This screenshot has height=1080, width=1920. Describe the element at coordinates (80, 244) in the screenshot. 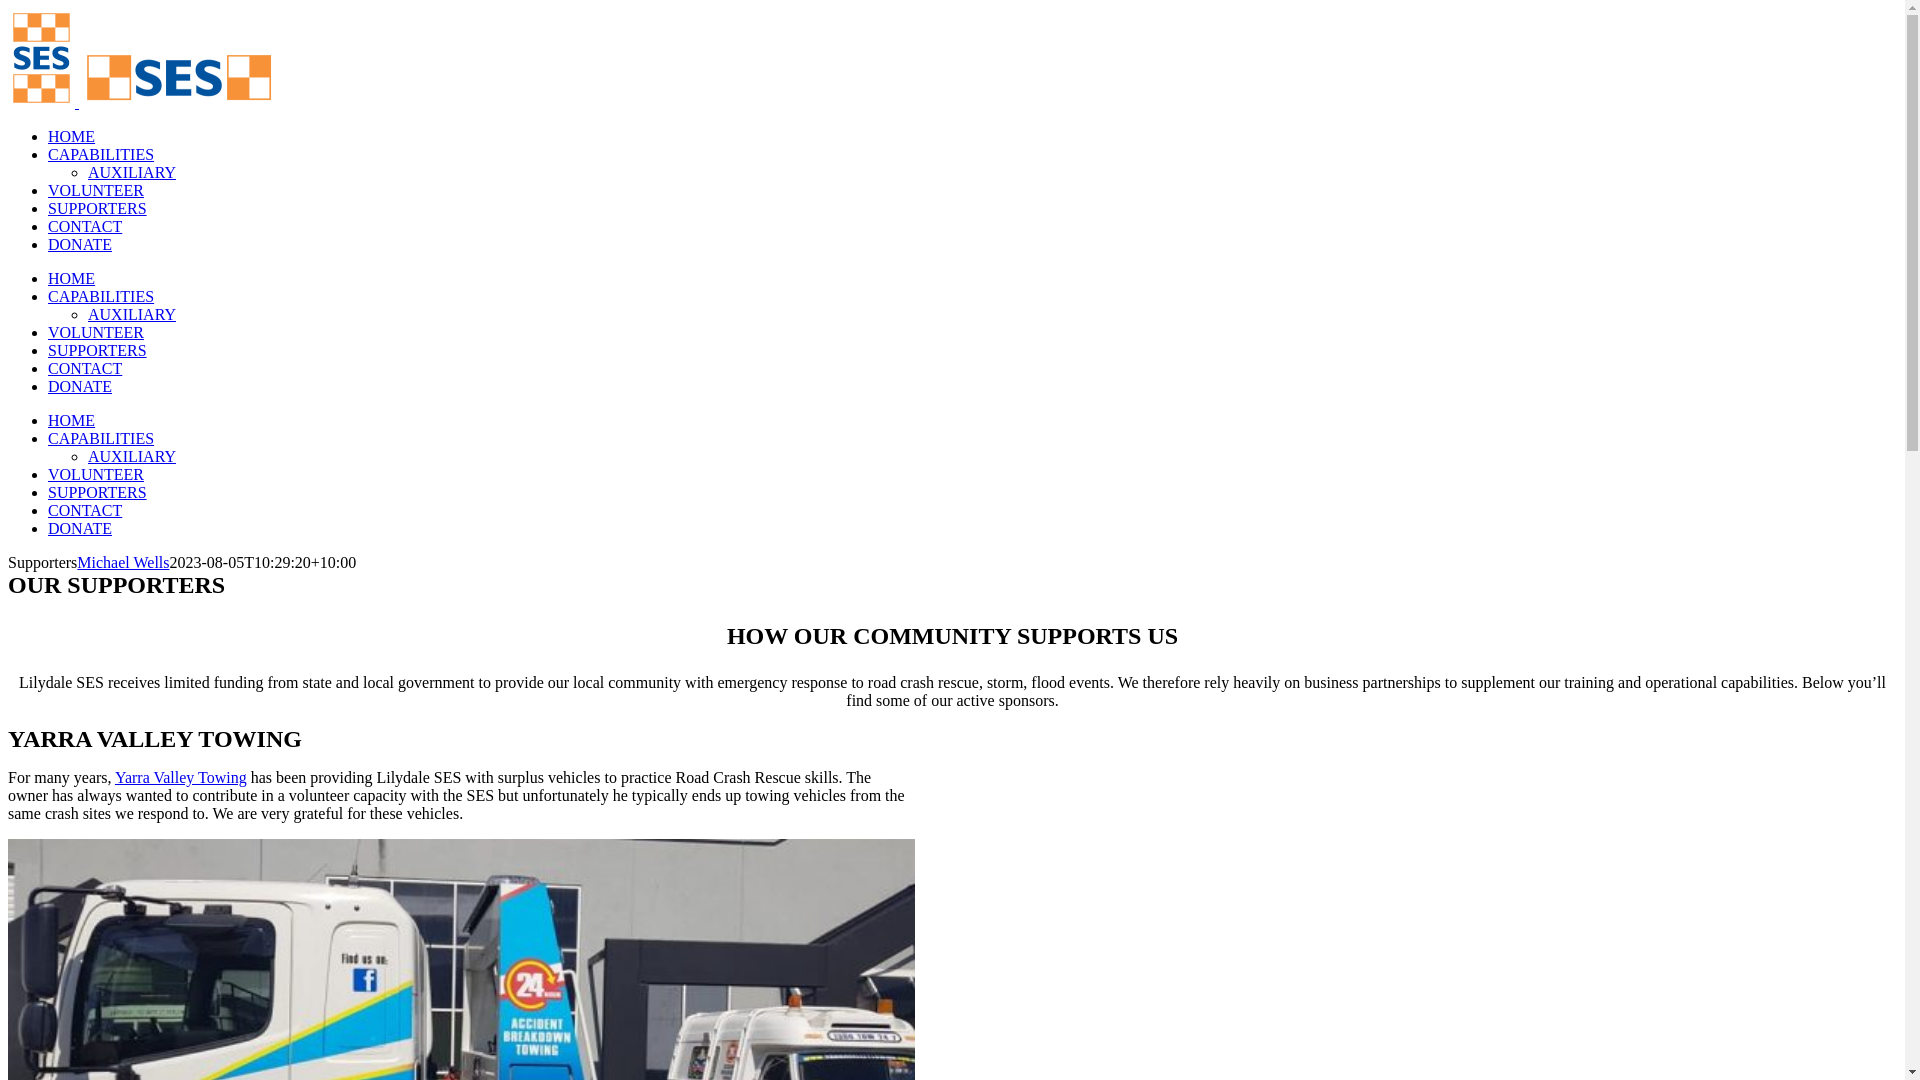

I see `DONATE` at that location.